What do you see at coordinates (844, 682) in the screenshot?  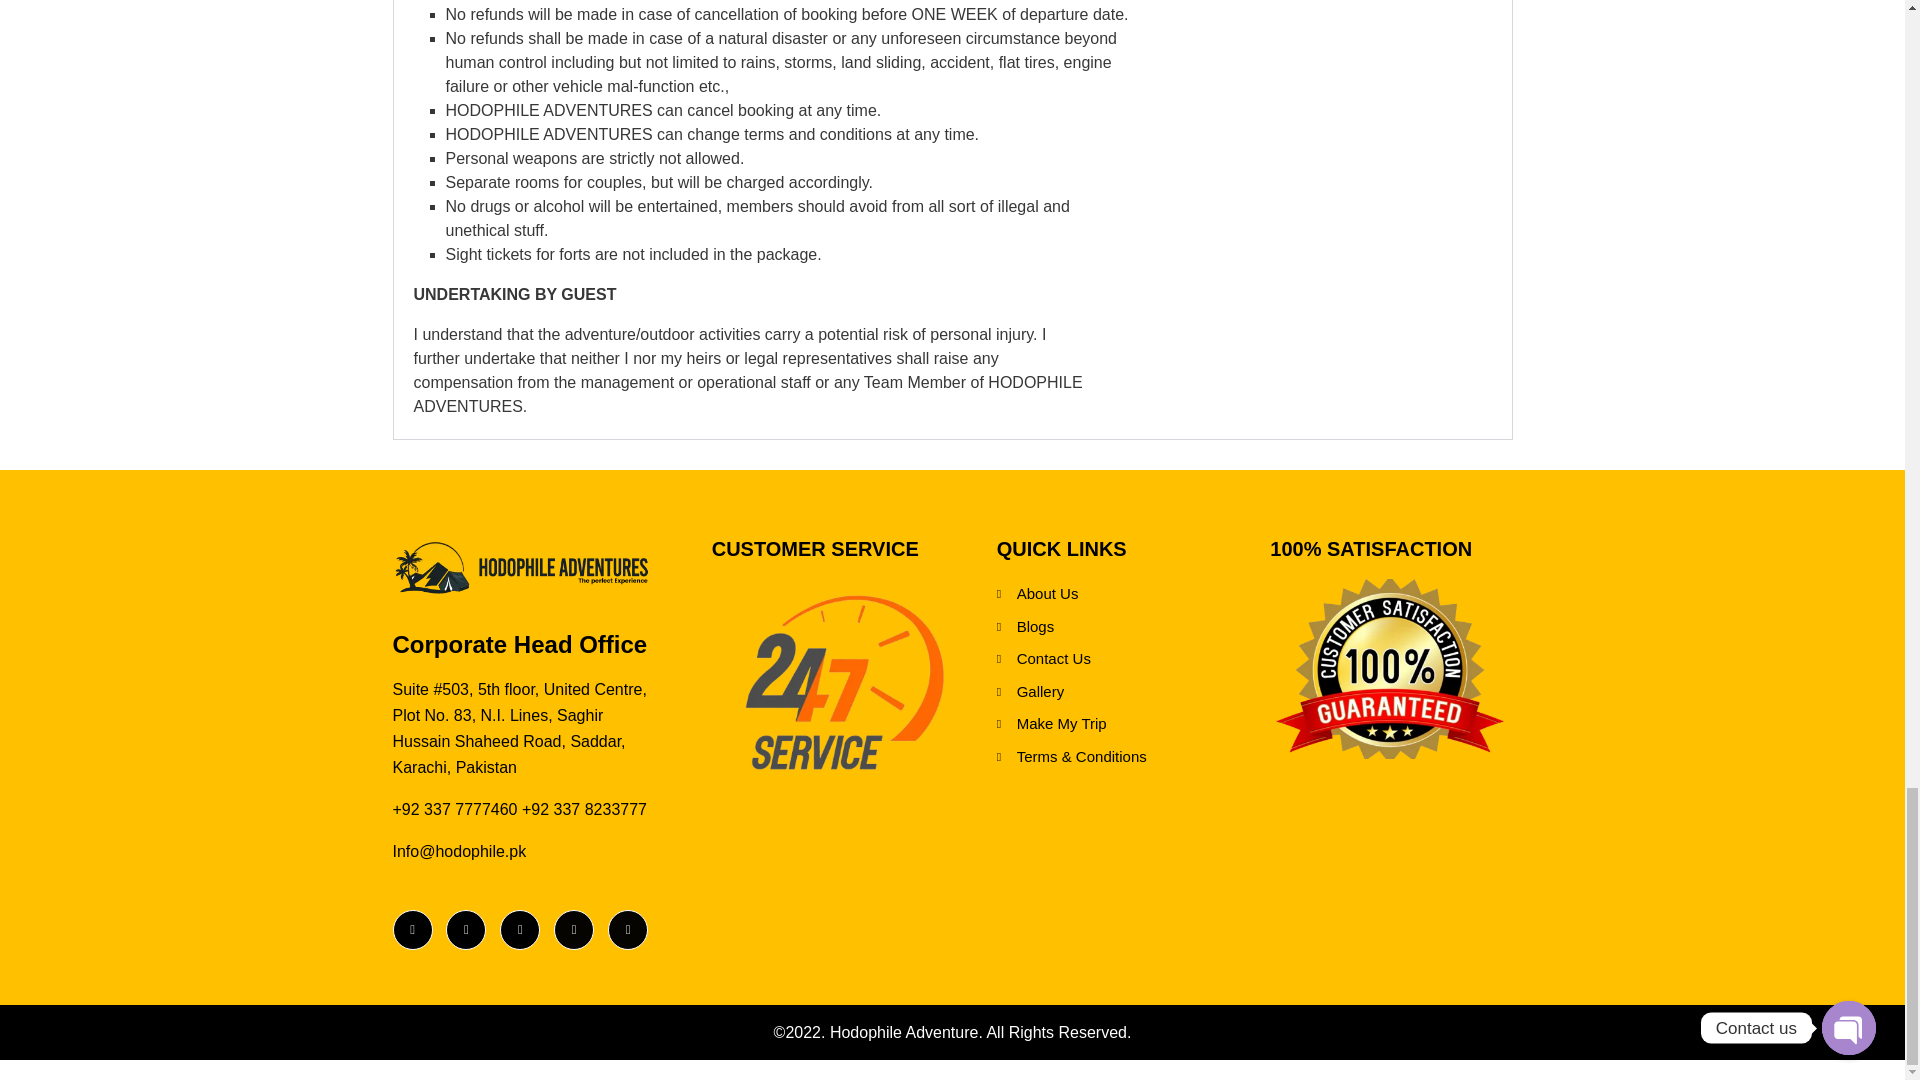 I see `Customer Service hours` at bounding box center [844, 682].